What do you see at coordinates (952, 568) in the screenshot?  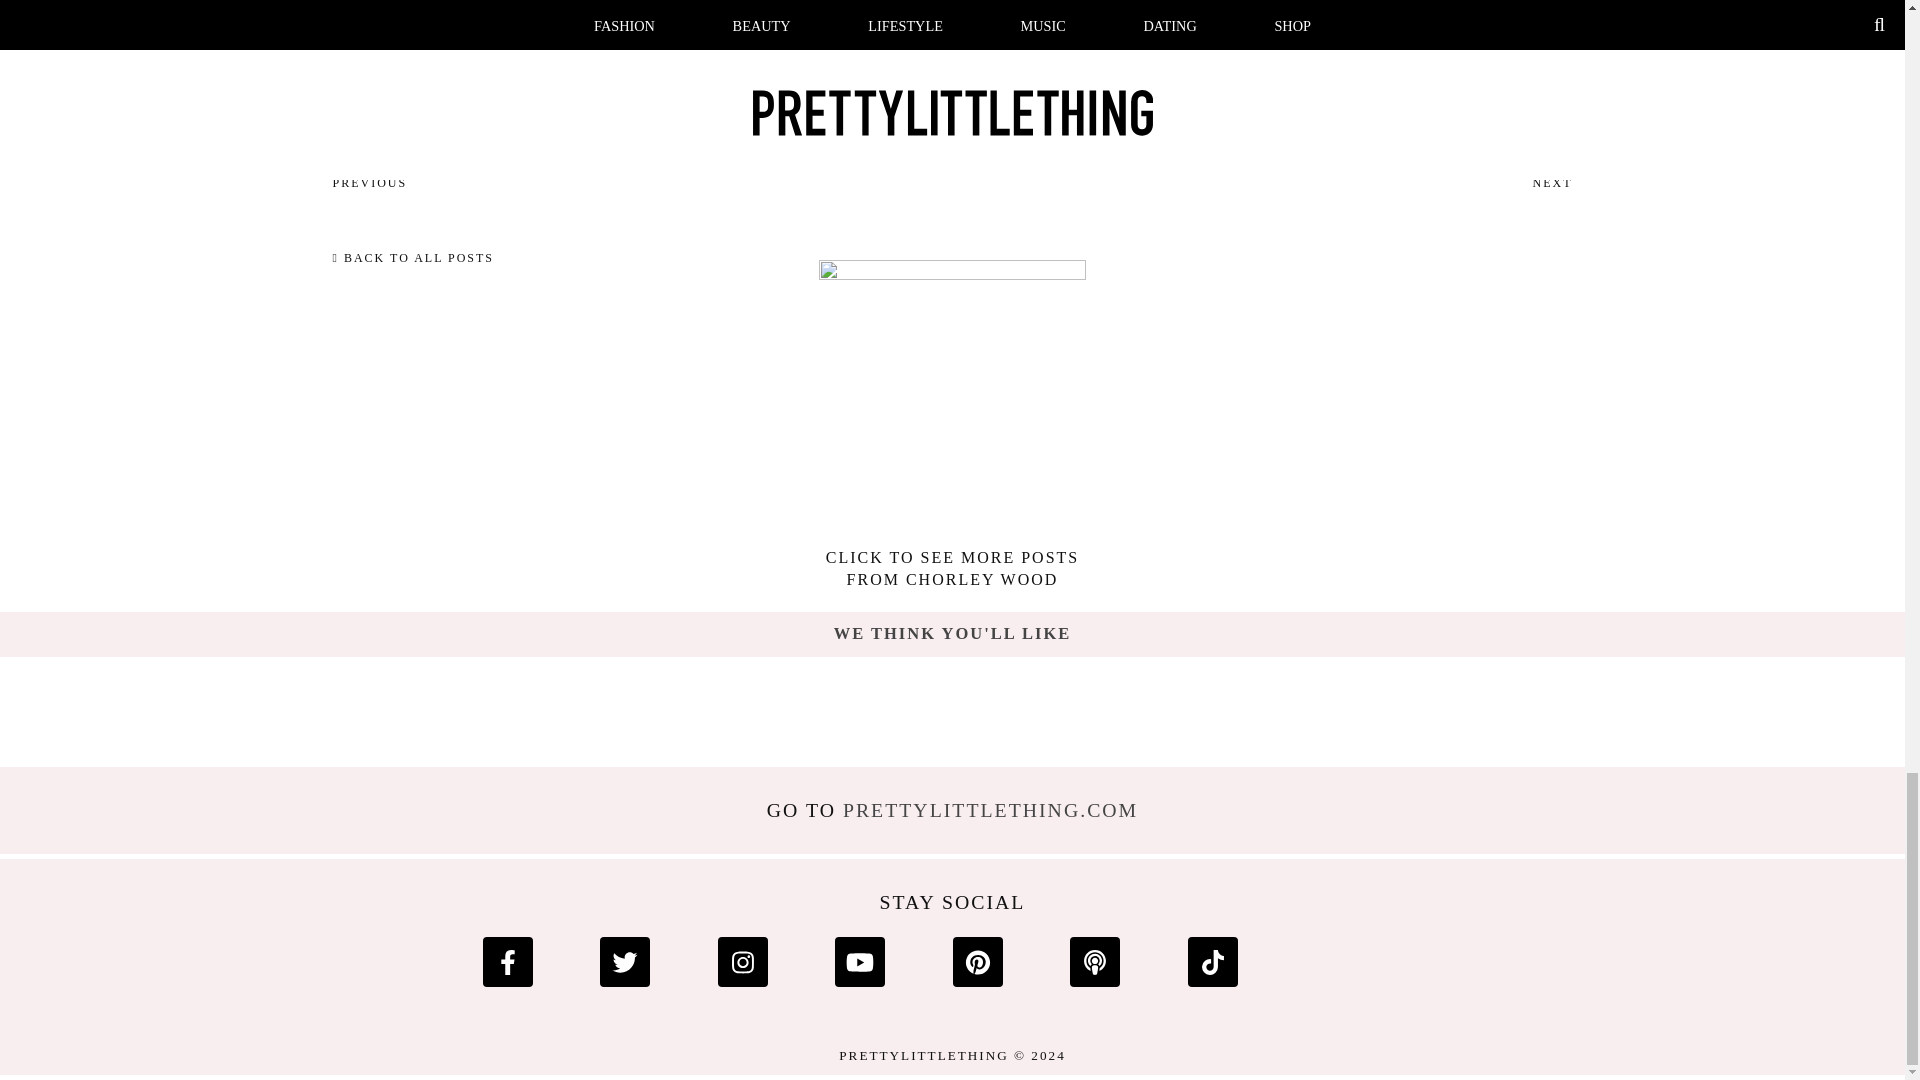 I see `PRETTYLITTLETHING.COM` at bounding box center [952, 568].